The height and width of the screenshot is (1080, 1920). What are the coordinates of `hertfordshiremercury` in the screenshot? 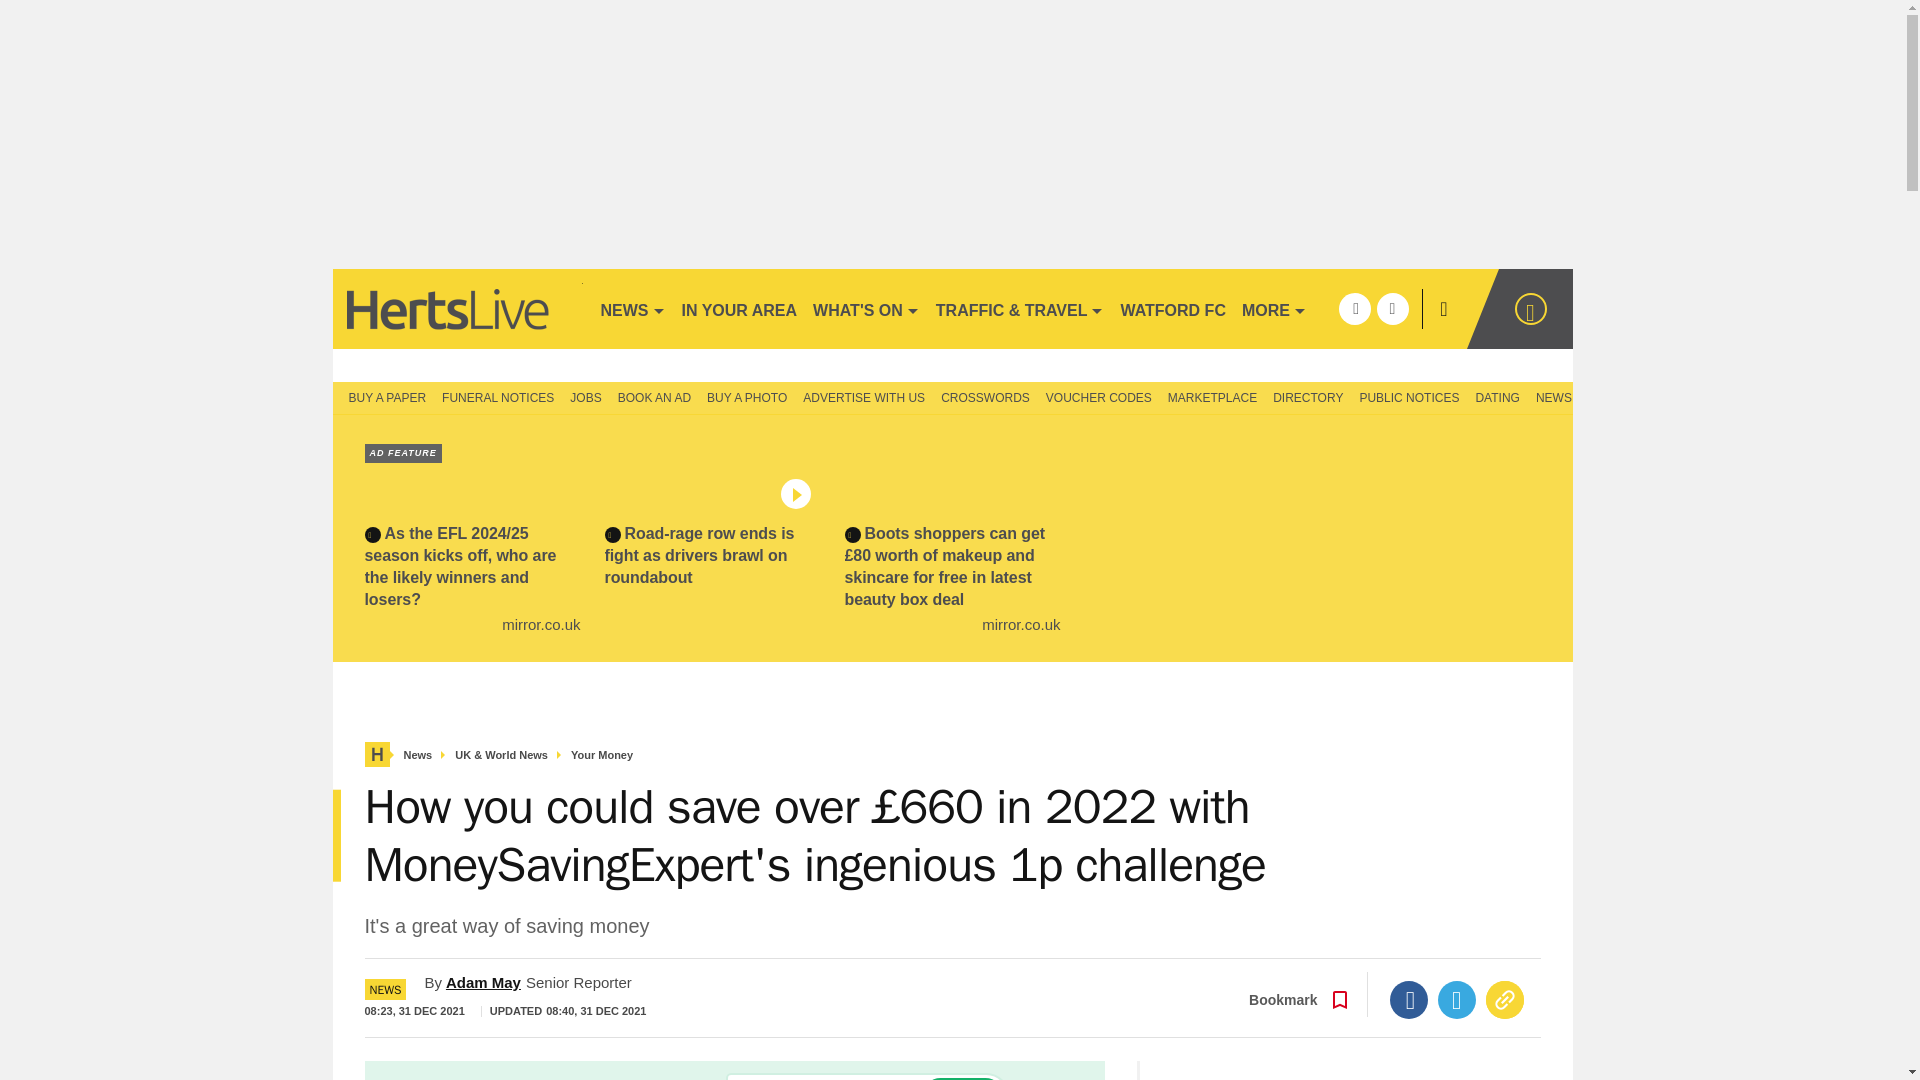 It's located at (456, 308).